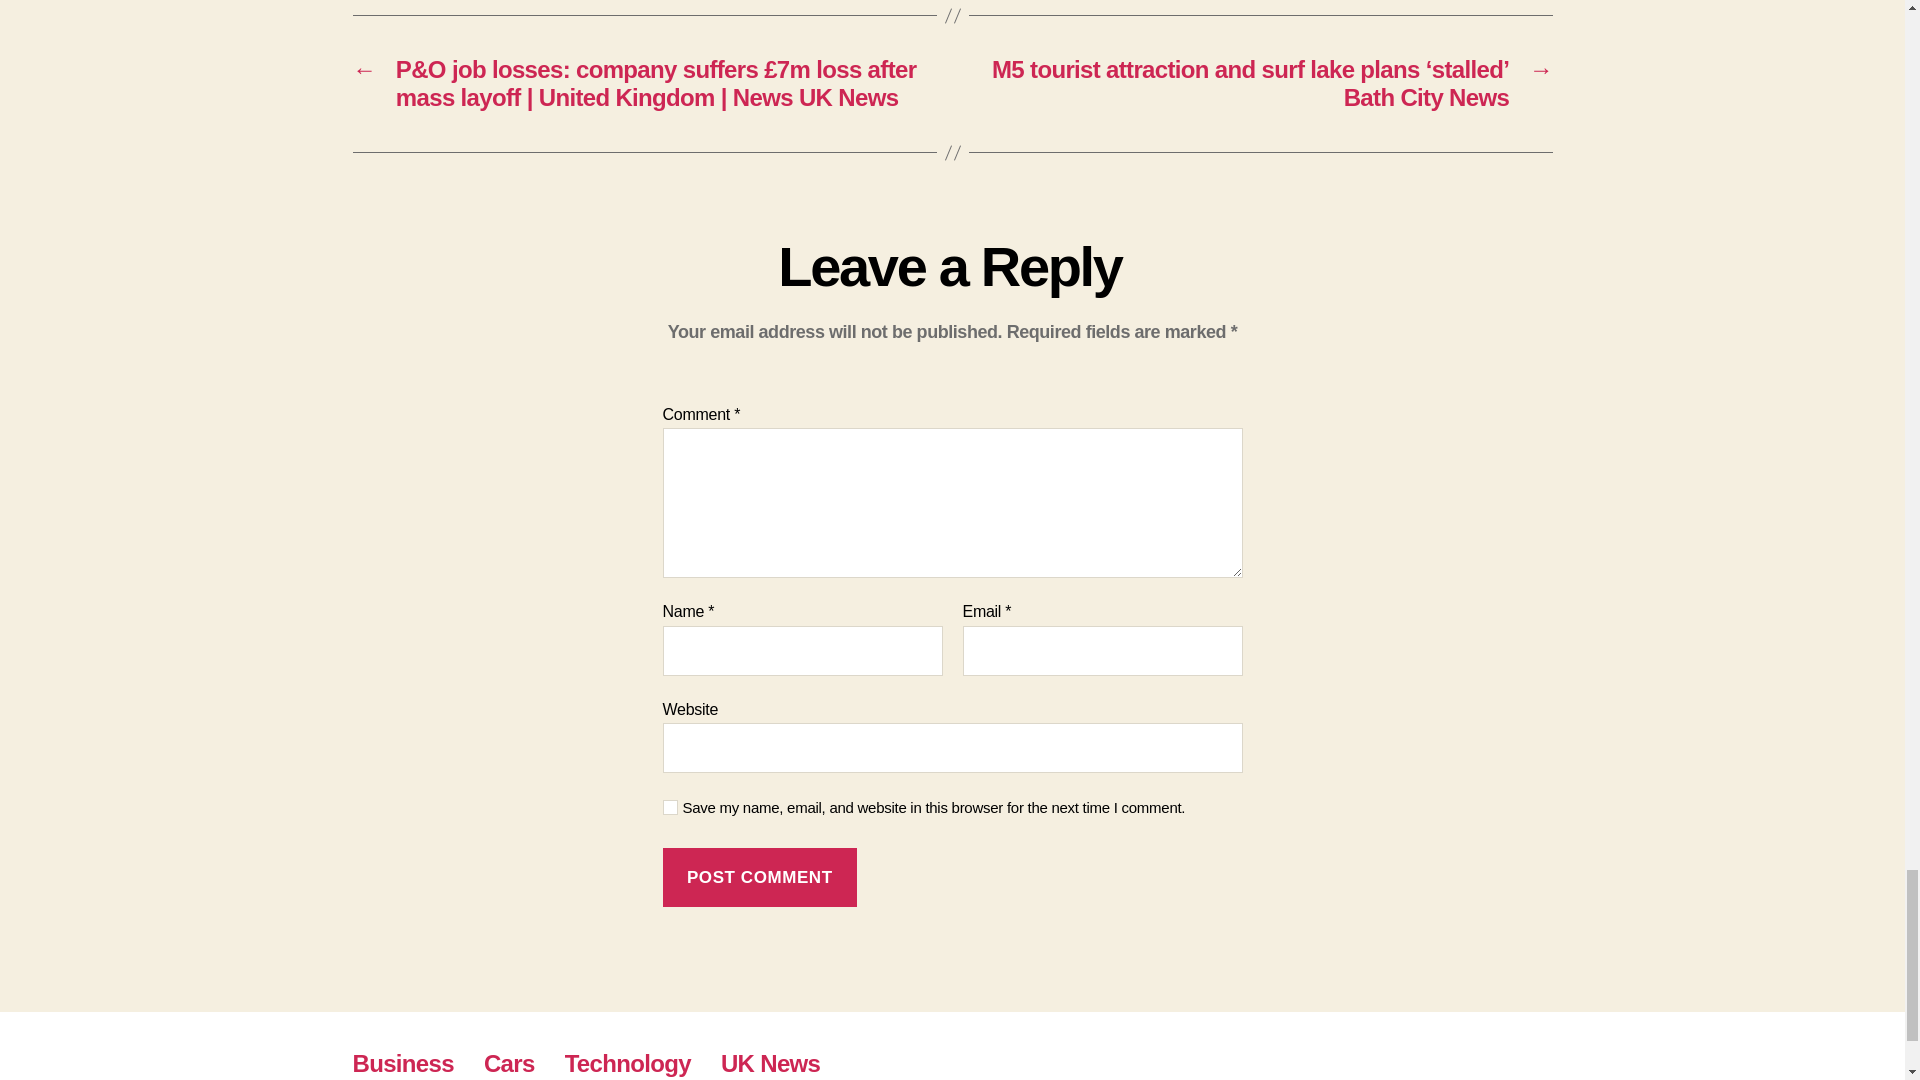  What do you see at coordinates (402, 1062) in the screenshot?
I see `Business` at bounding box center [402, 1062].